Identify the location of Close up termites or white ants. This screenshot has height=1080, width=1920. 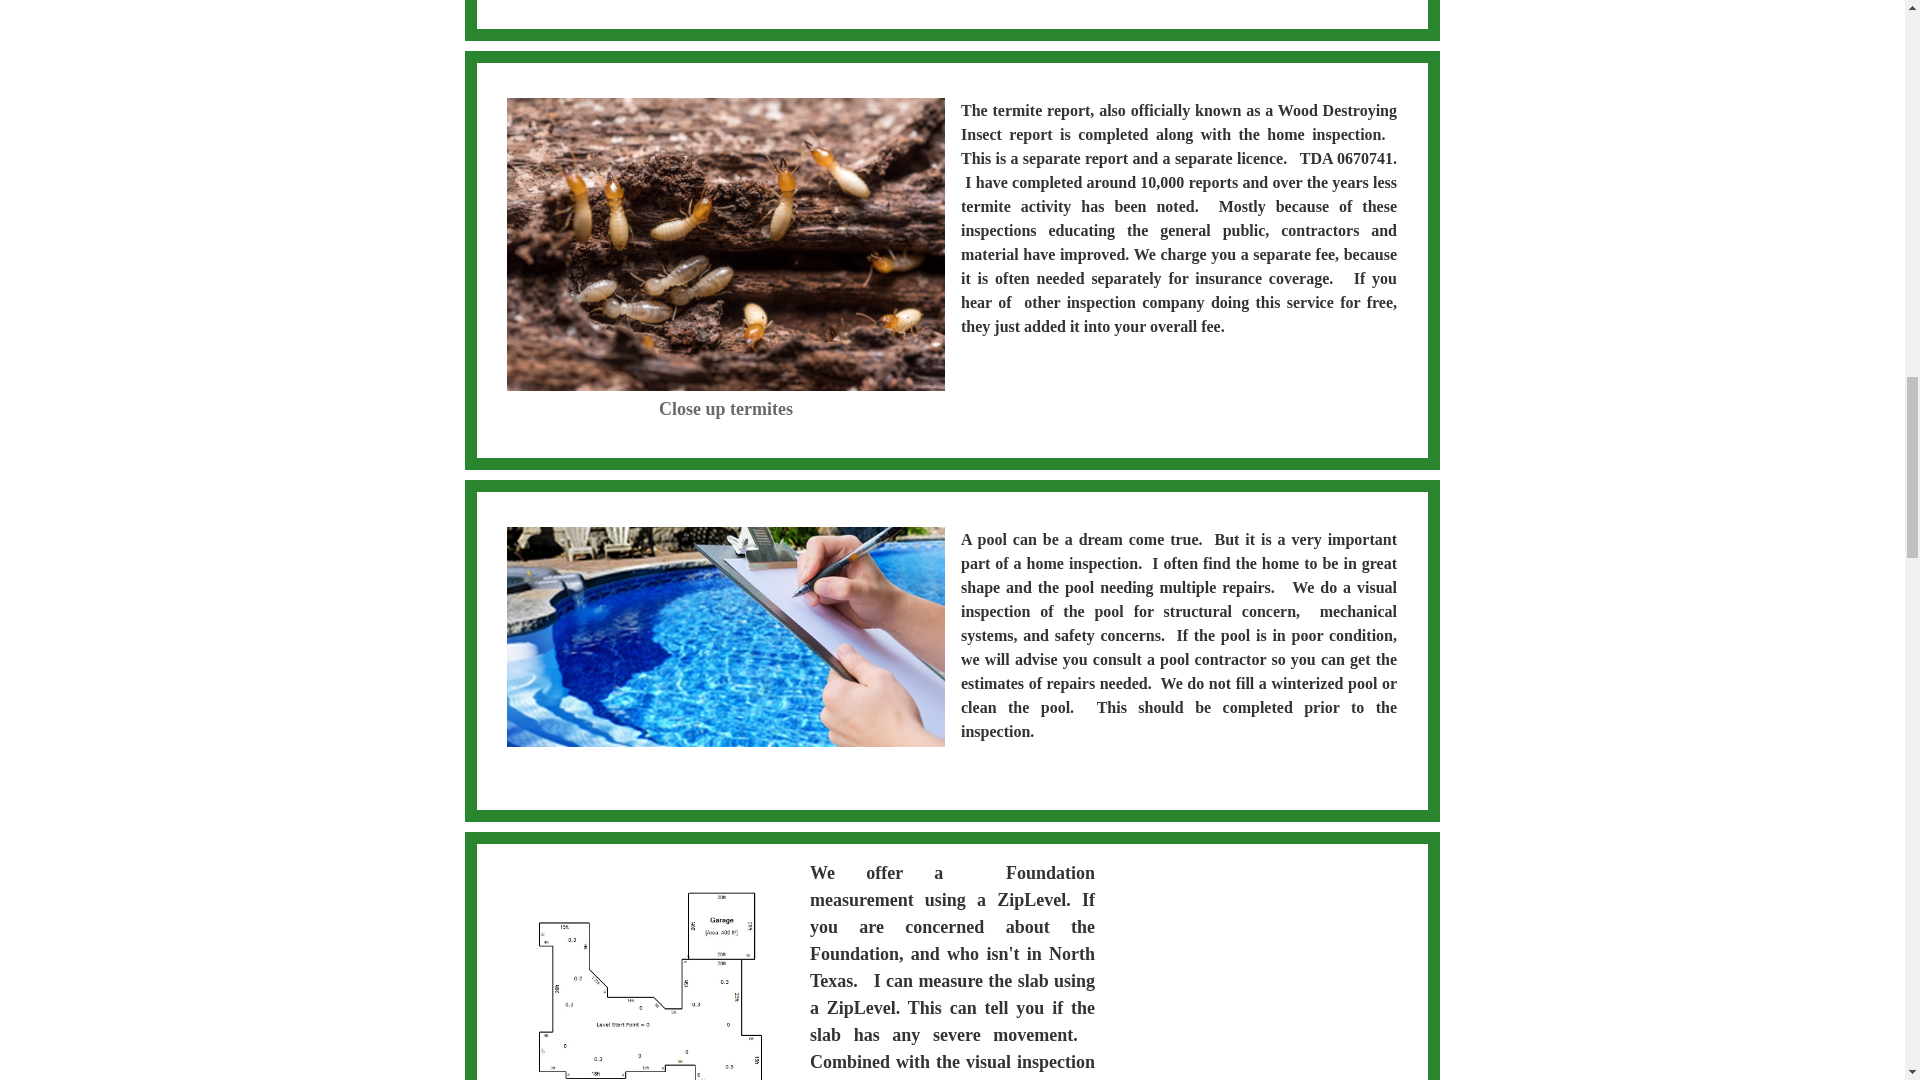
(725, 244).